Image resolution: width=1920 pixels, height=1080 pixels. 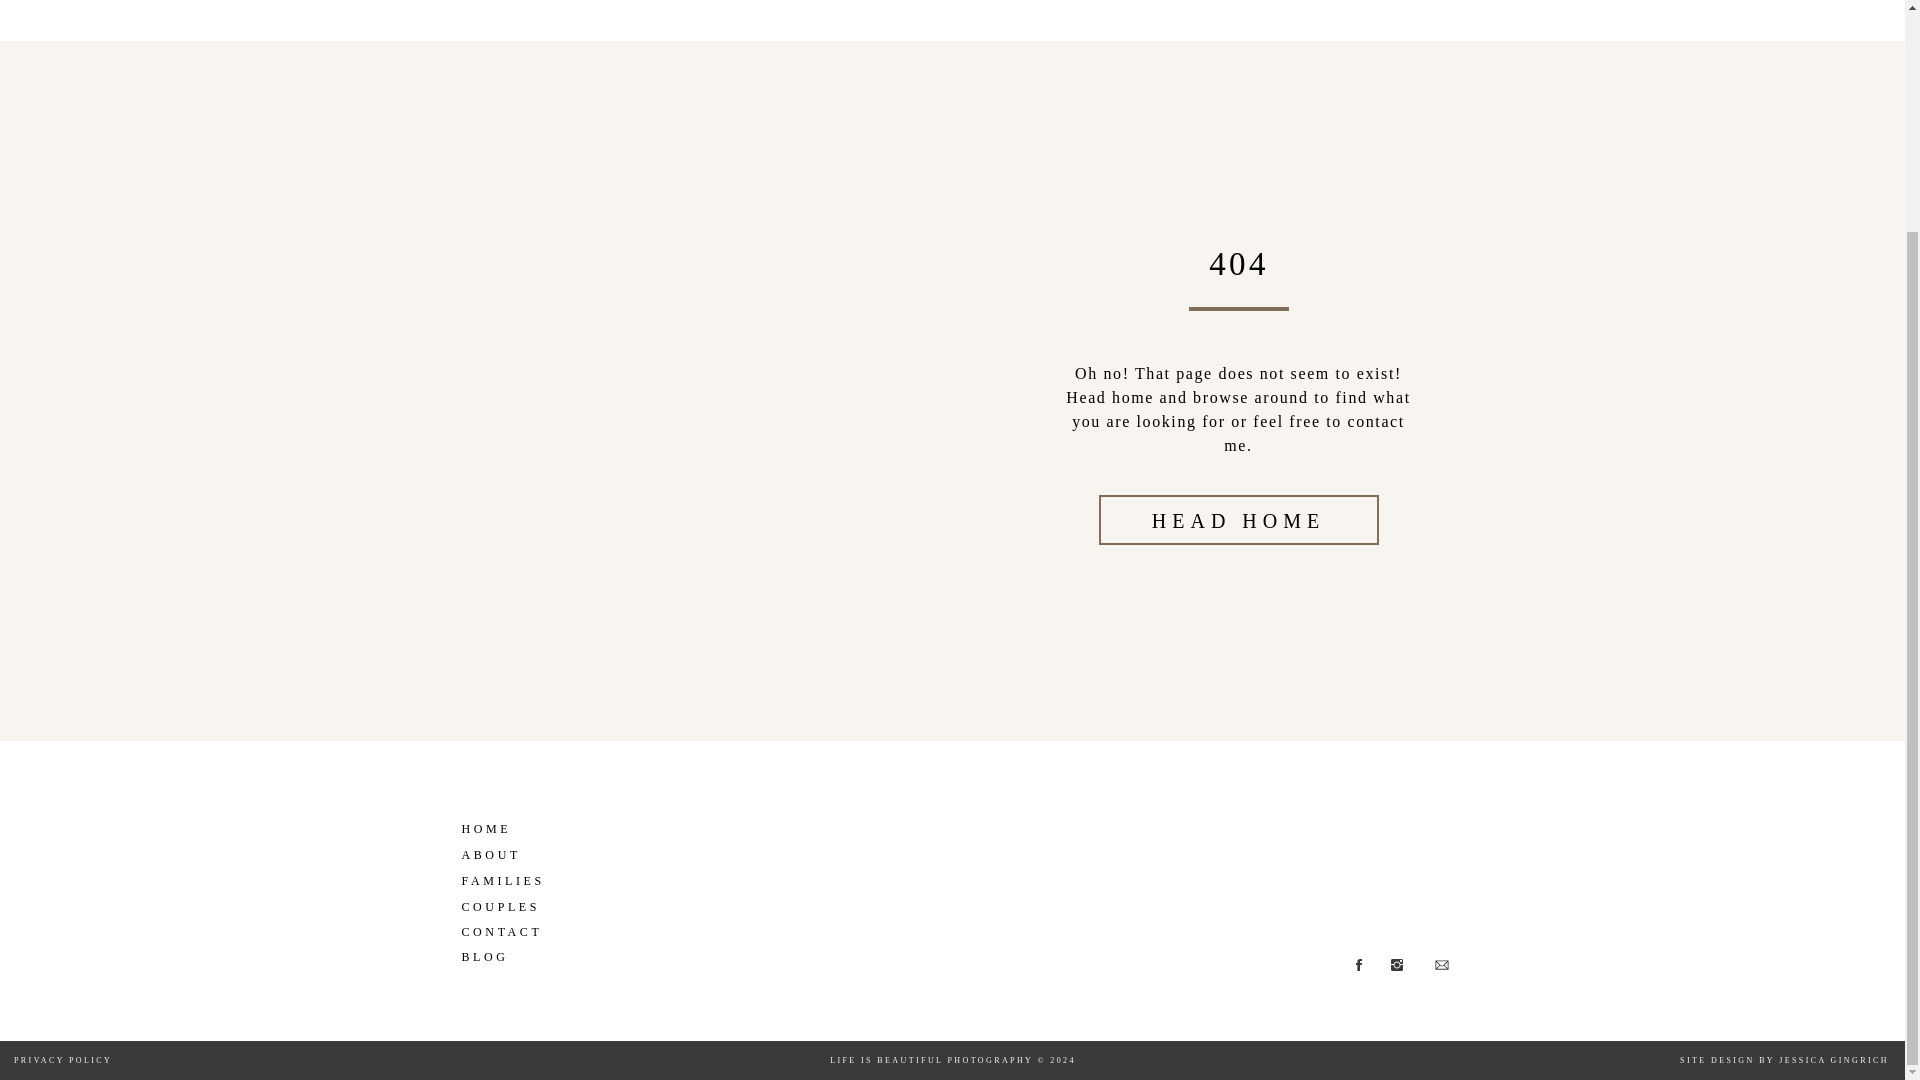 I want to click on HEAD HOME, so click(x=1238, y=520).